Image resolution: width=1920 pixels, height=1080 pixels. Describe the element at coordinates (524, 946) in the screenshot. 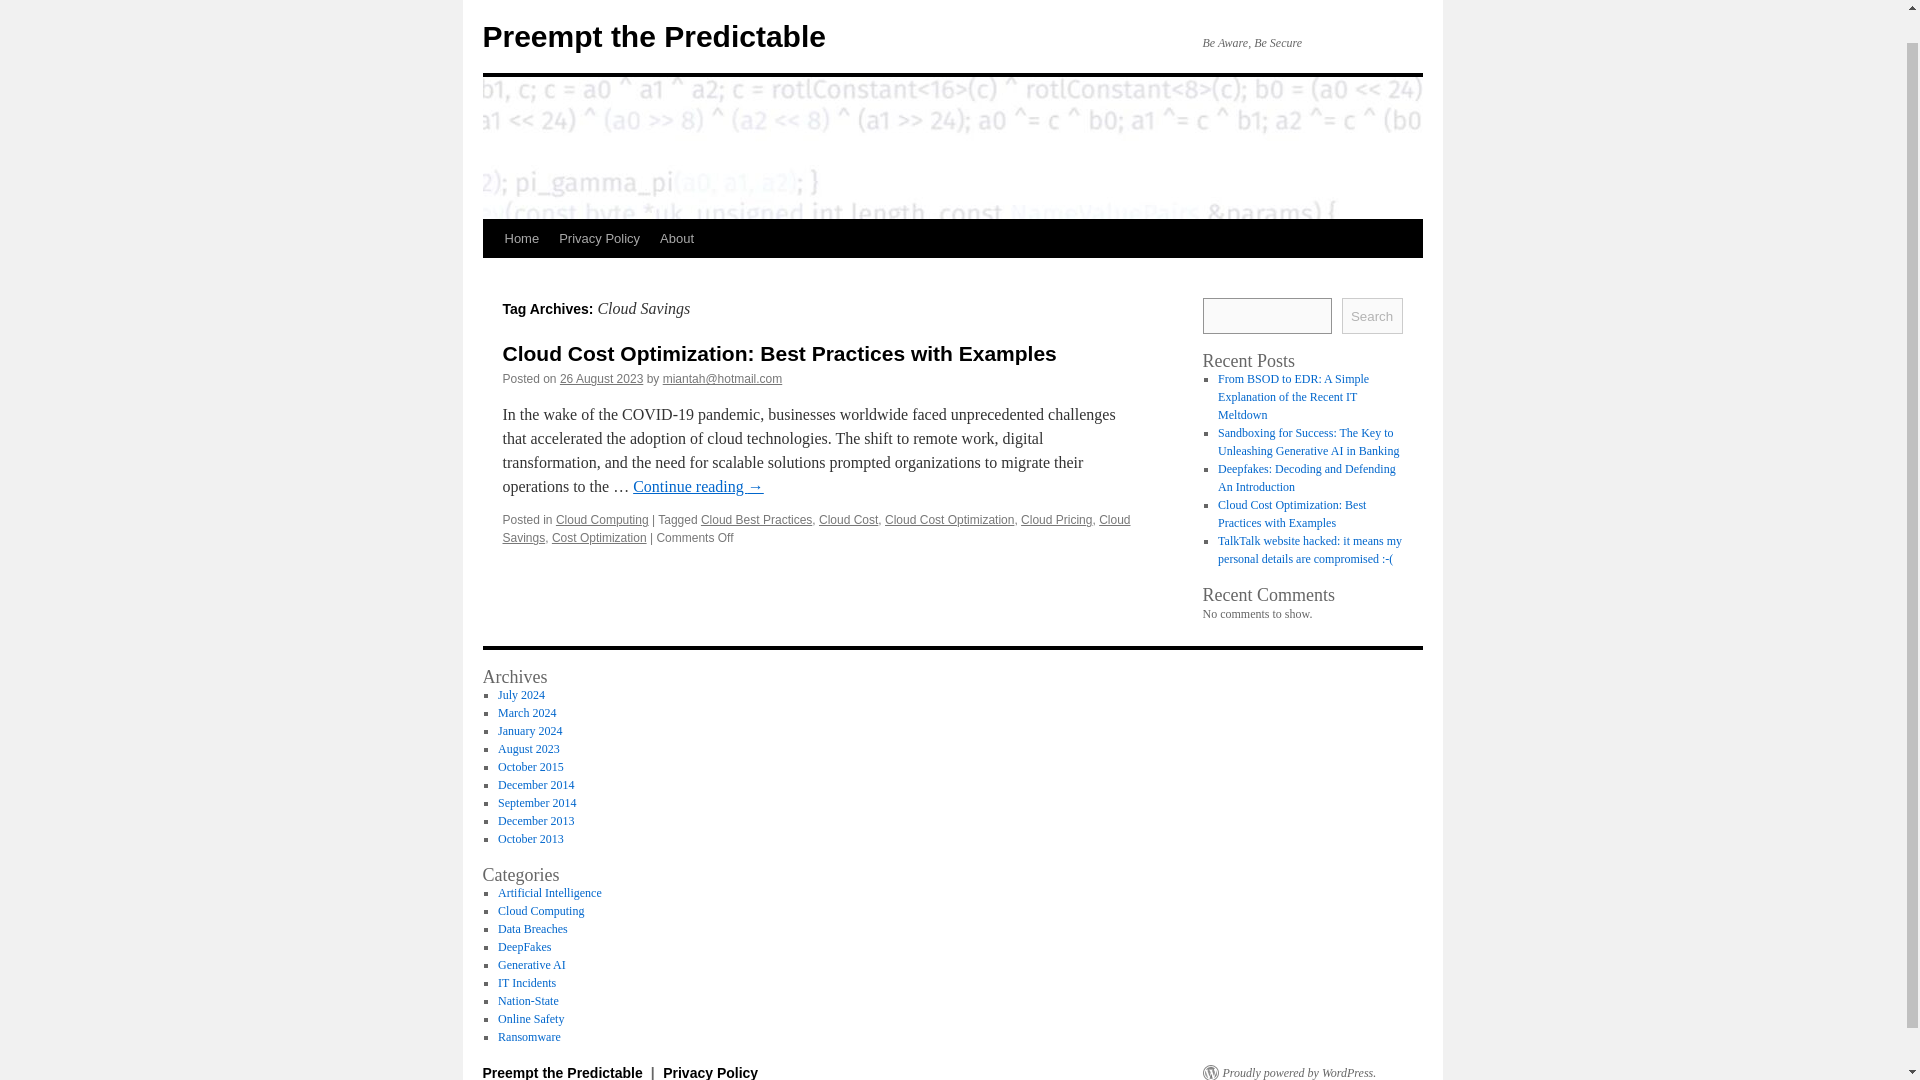

I see `DeepFakes` at that location.